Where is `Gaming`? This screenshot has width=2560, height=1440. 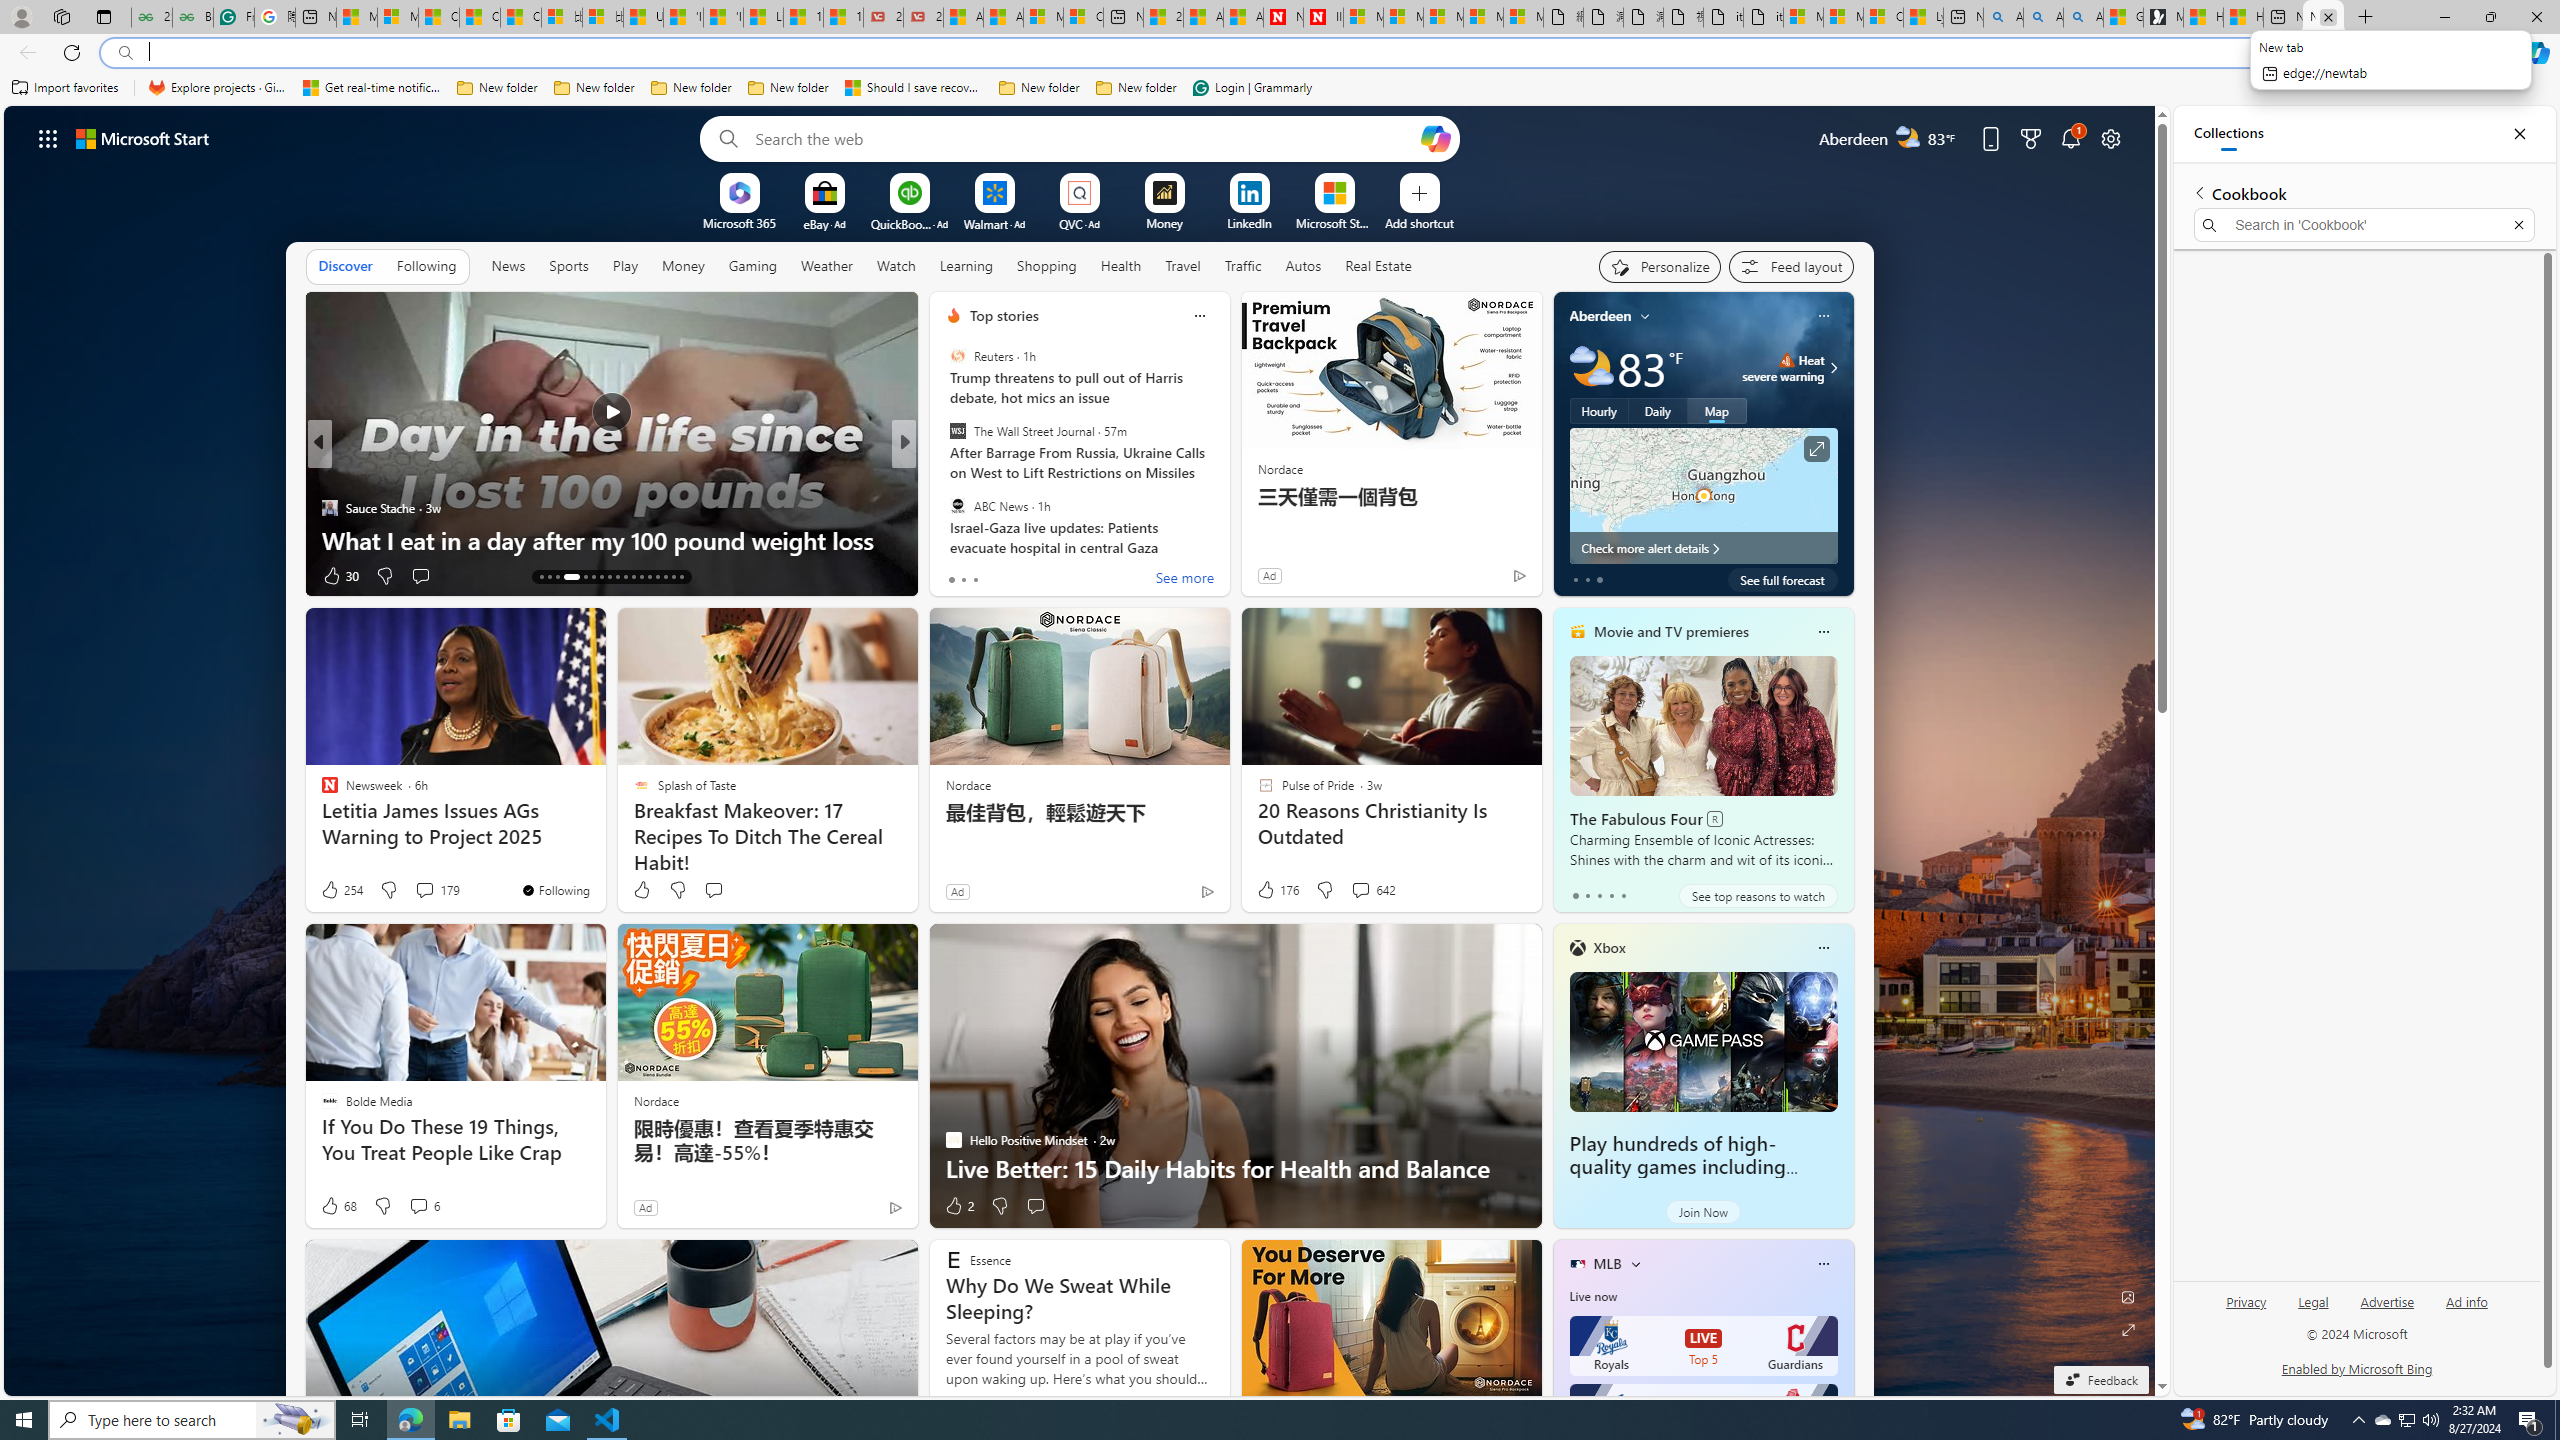
Gaming is located at coordinates (754, 265).